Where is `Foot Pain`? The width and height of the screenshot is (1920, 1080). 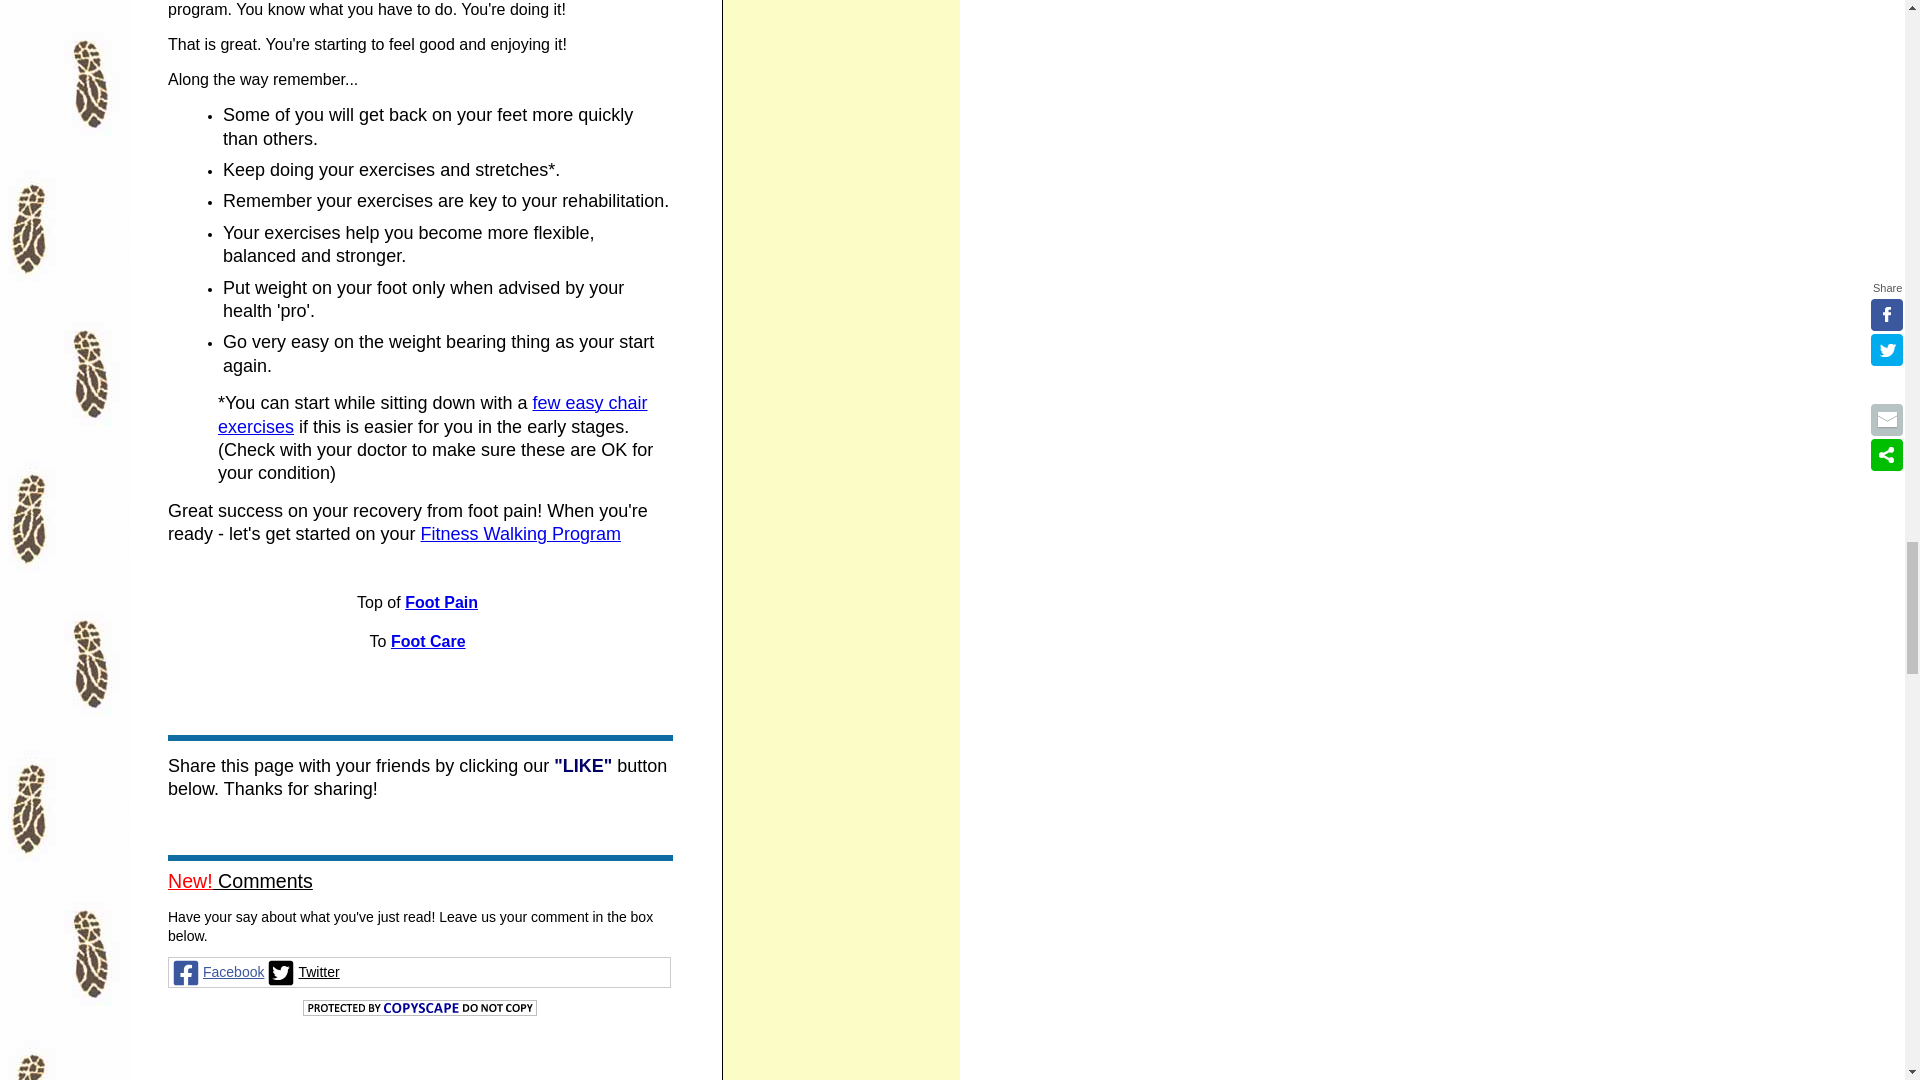
Foot Pain is located at coordinates (442, 603).